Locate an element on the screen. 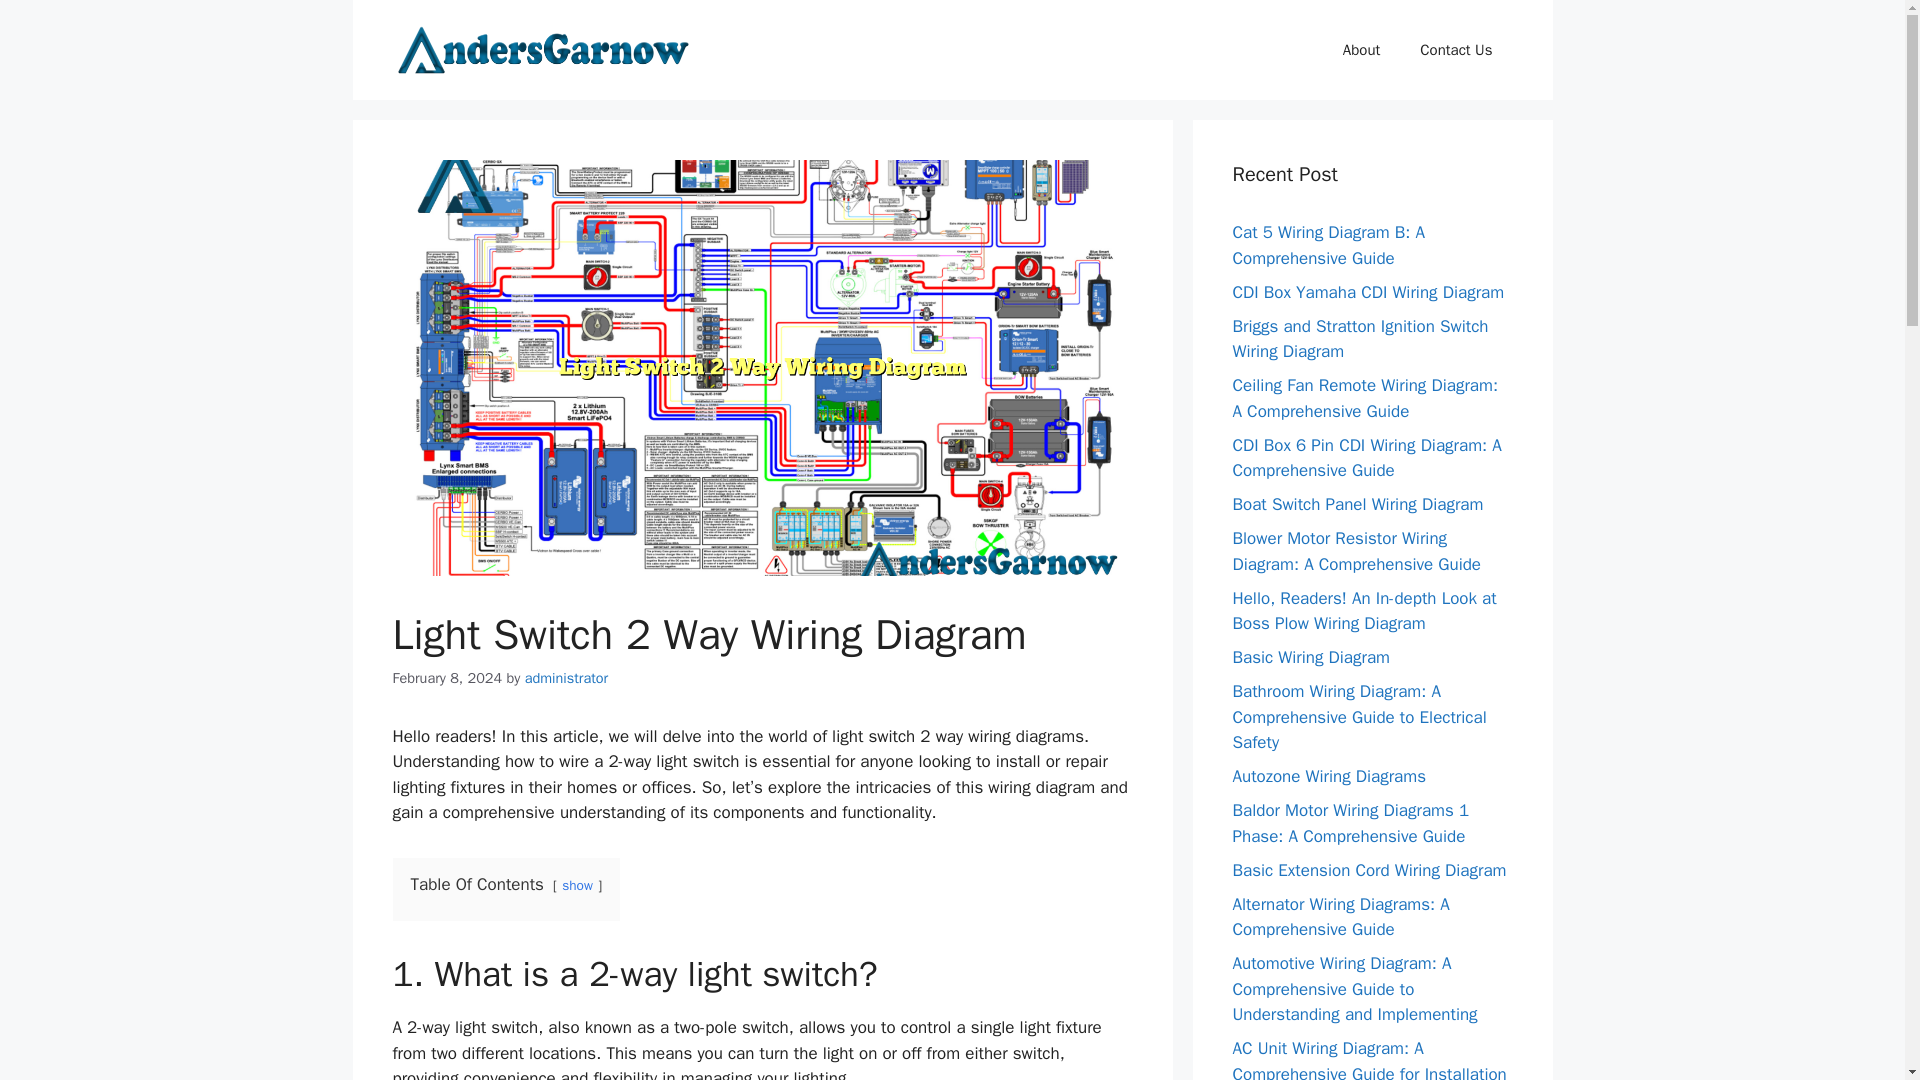 The image size is (1920, 1080). CDI Box 6 Pin CDI Wiring Diagram: A Comprehensive Guide is located at coordinates (1366, 457).